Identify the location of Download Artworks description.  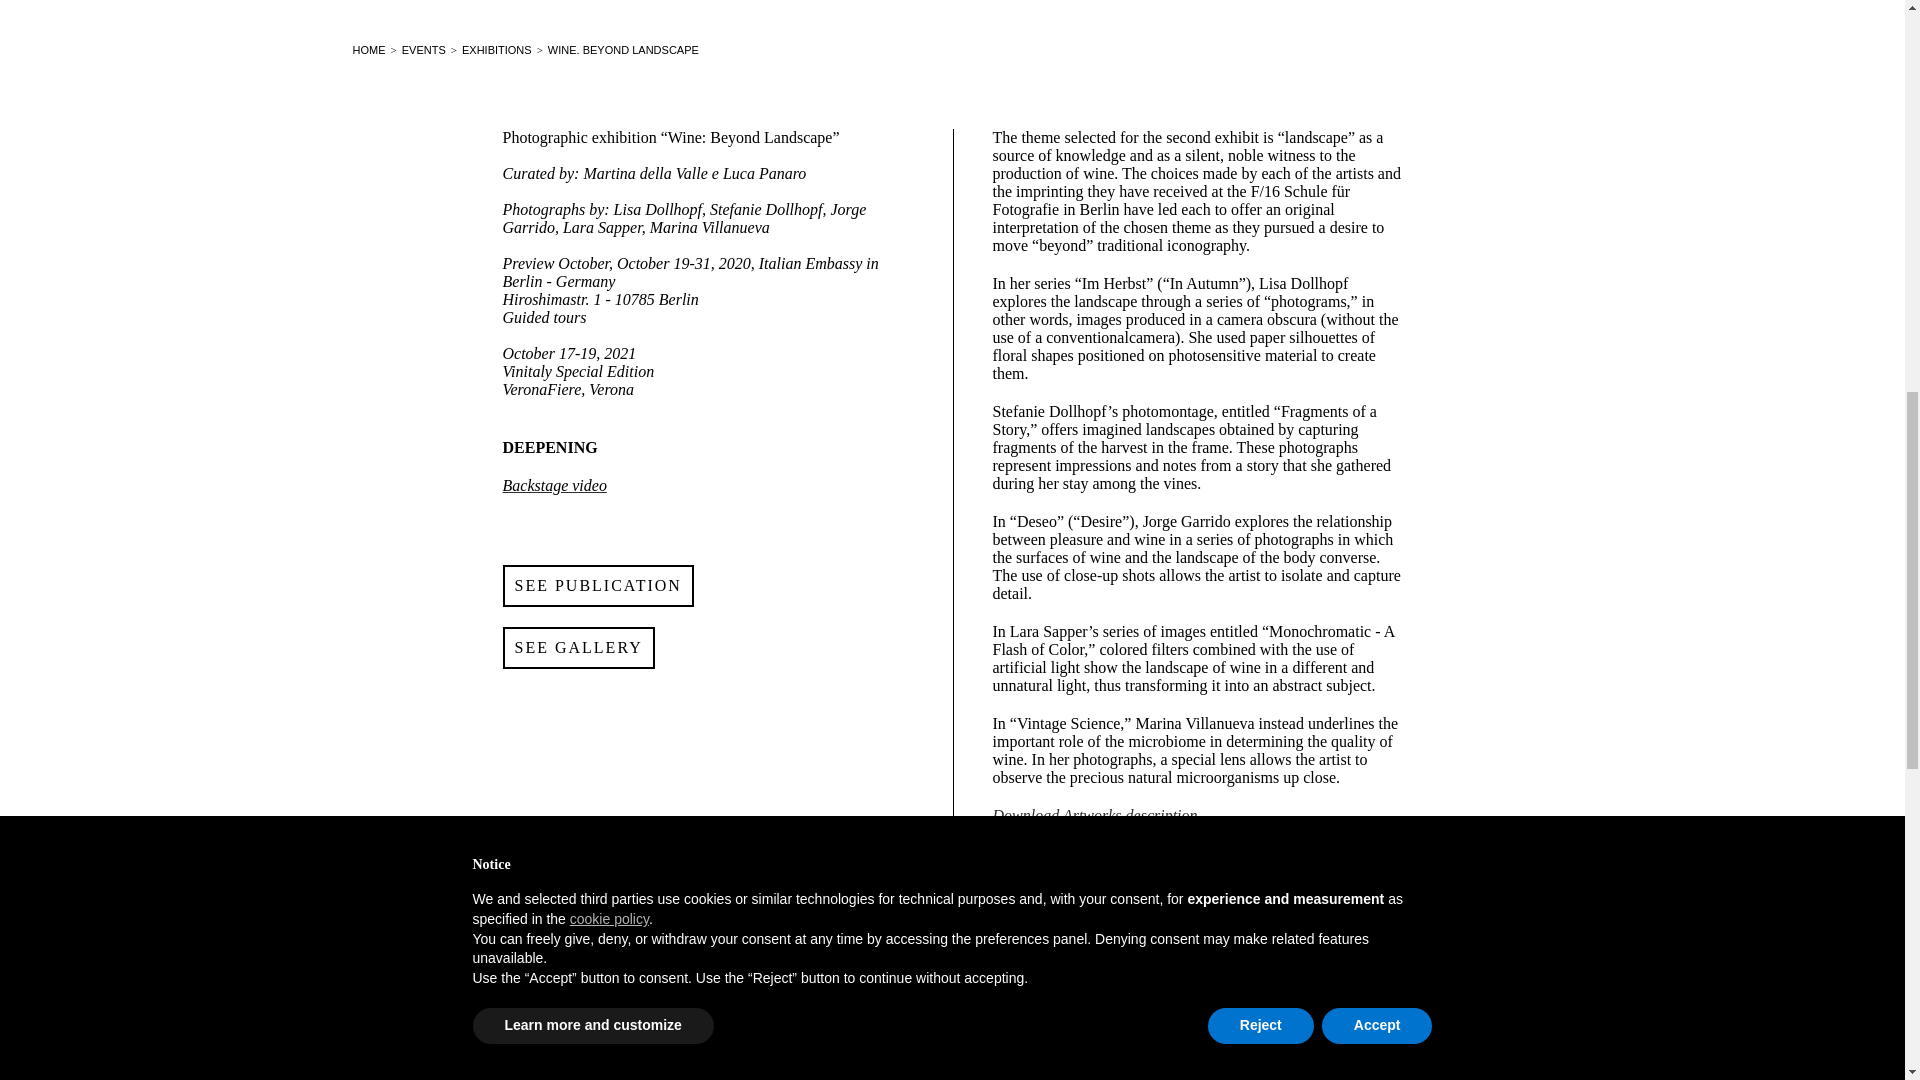
(1094, 815).